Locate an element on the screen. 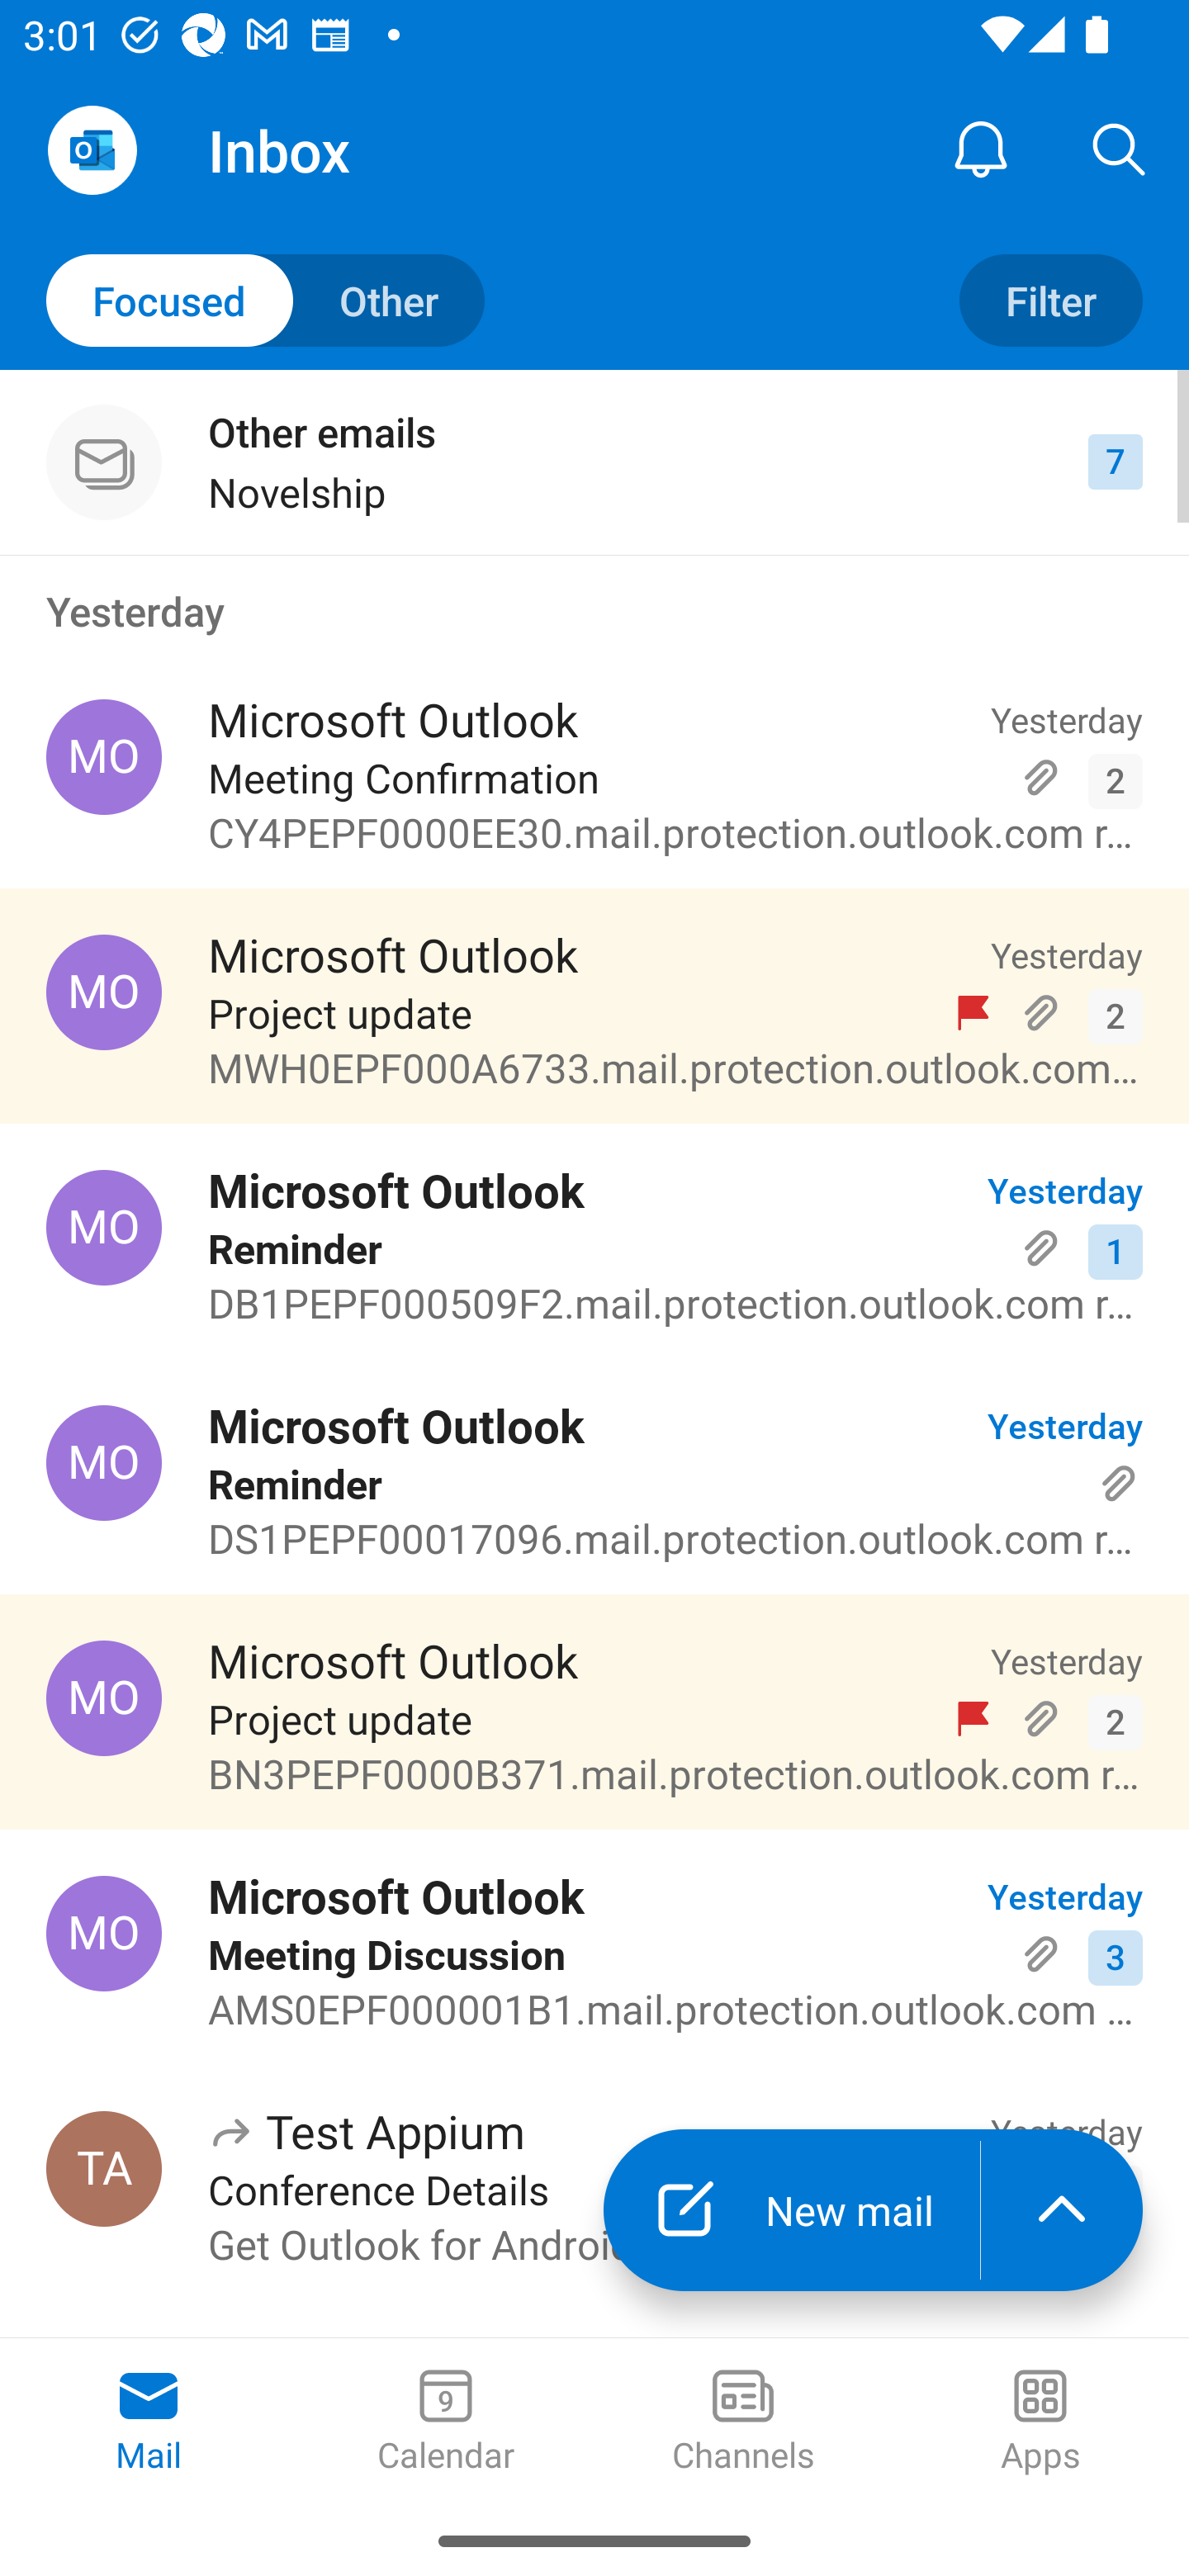 The width and height of the screenshot is (1189, 2576). Test Appium, testappium002@outlook.com is located at coordinates (104, 2168).